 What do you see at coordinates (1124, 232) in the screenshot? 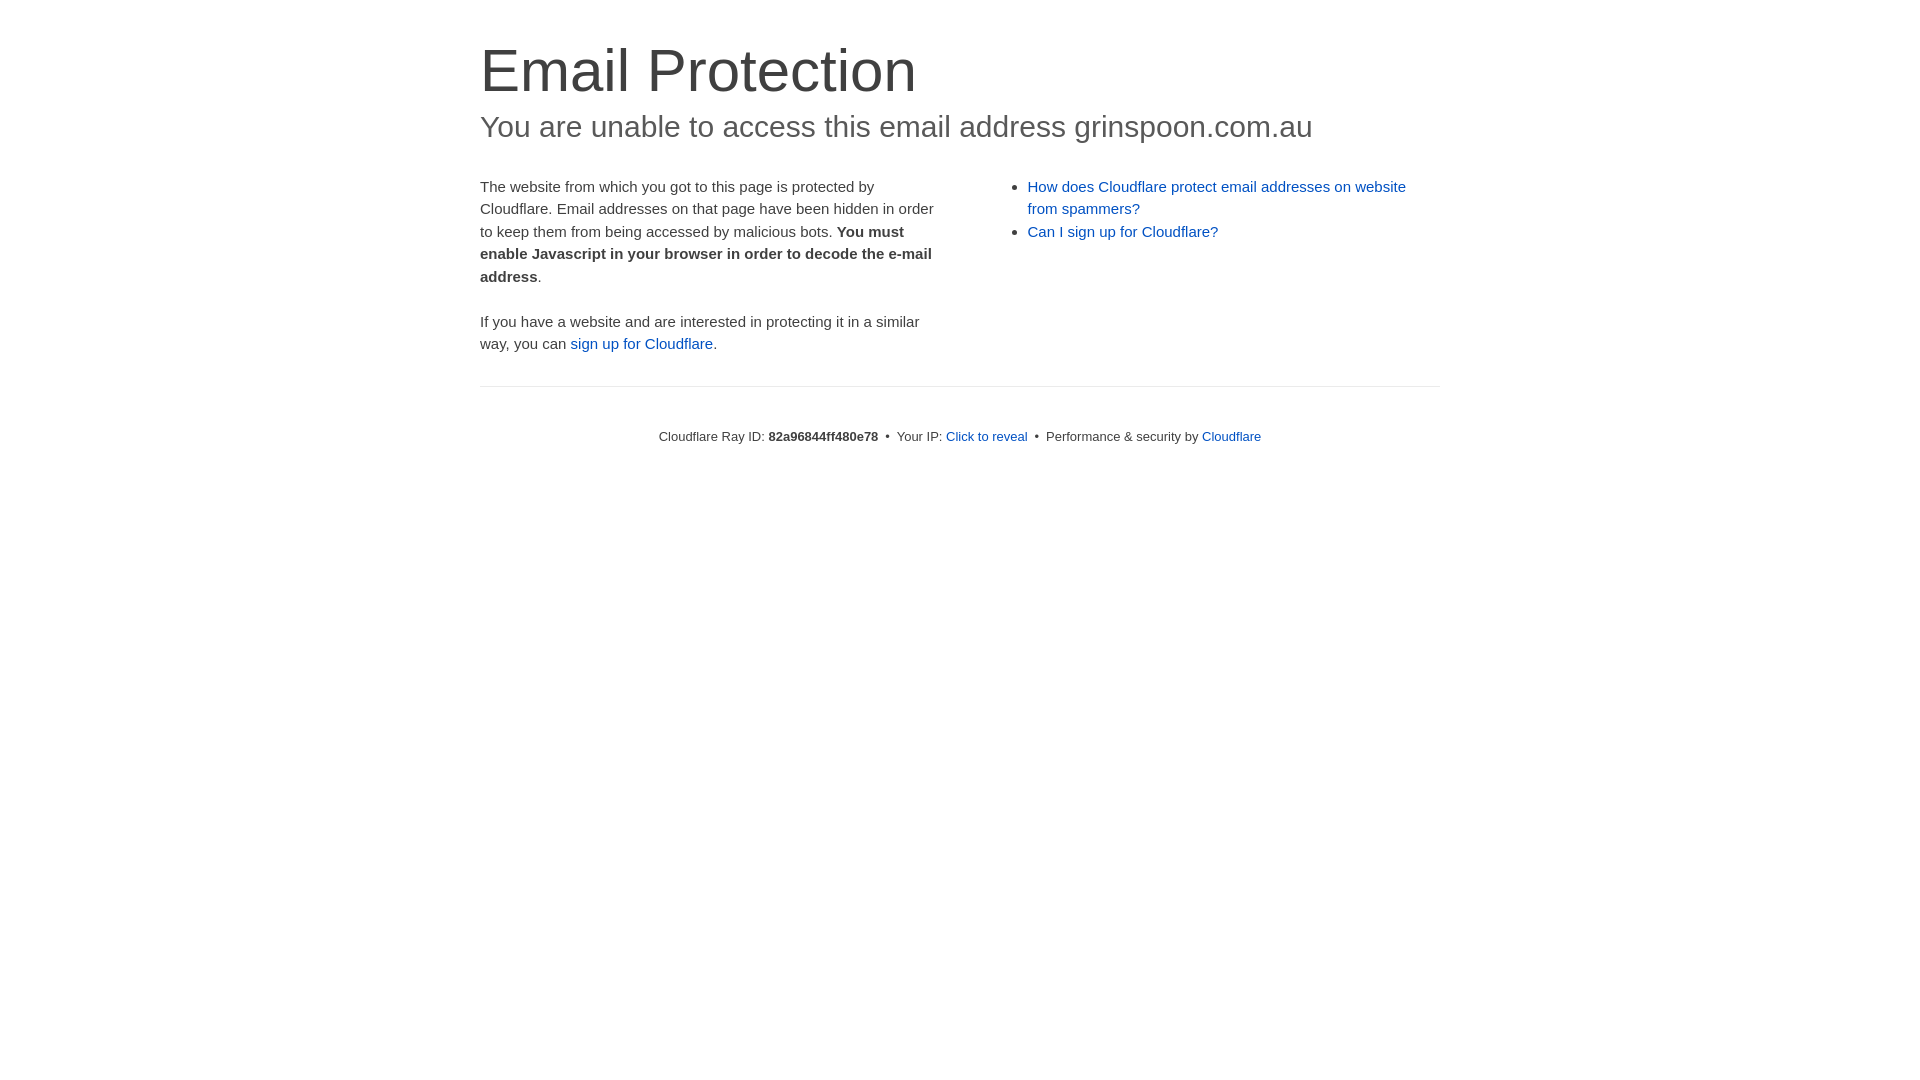
I see `Can I sign up for Cloudflare?` at bounding box center [1124, 232].